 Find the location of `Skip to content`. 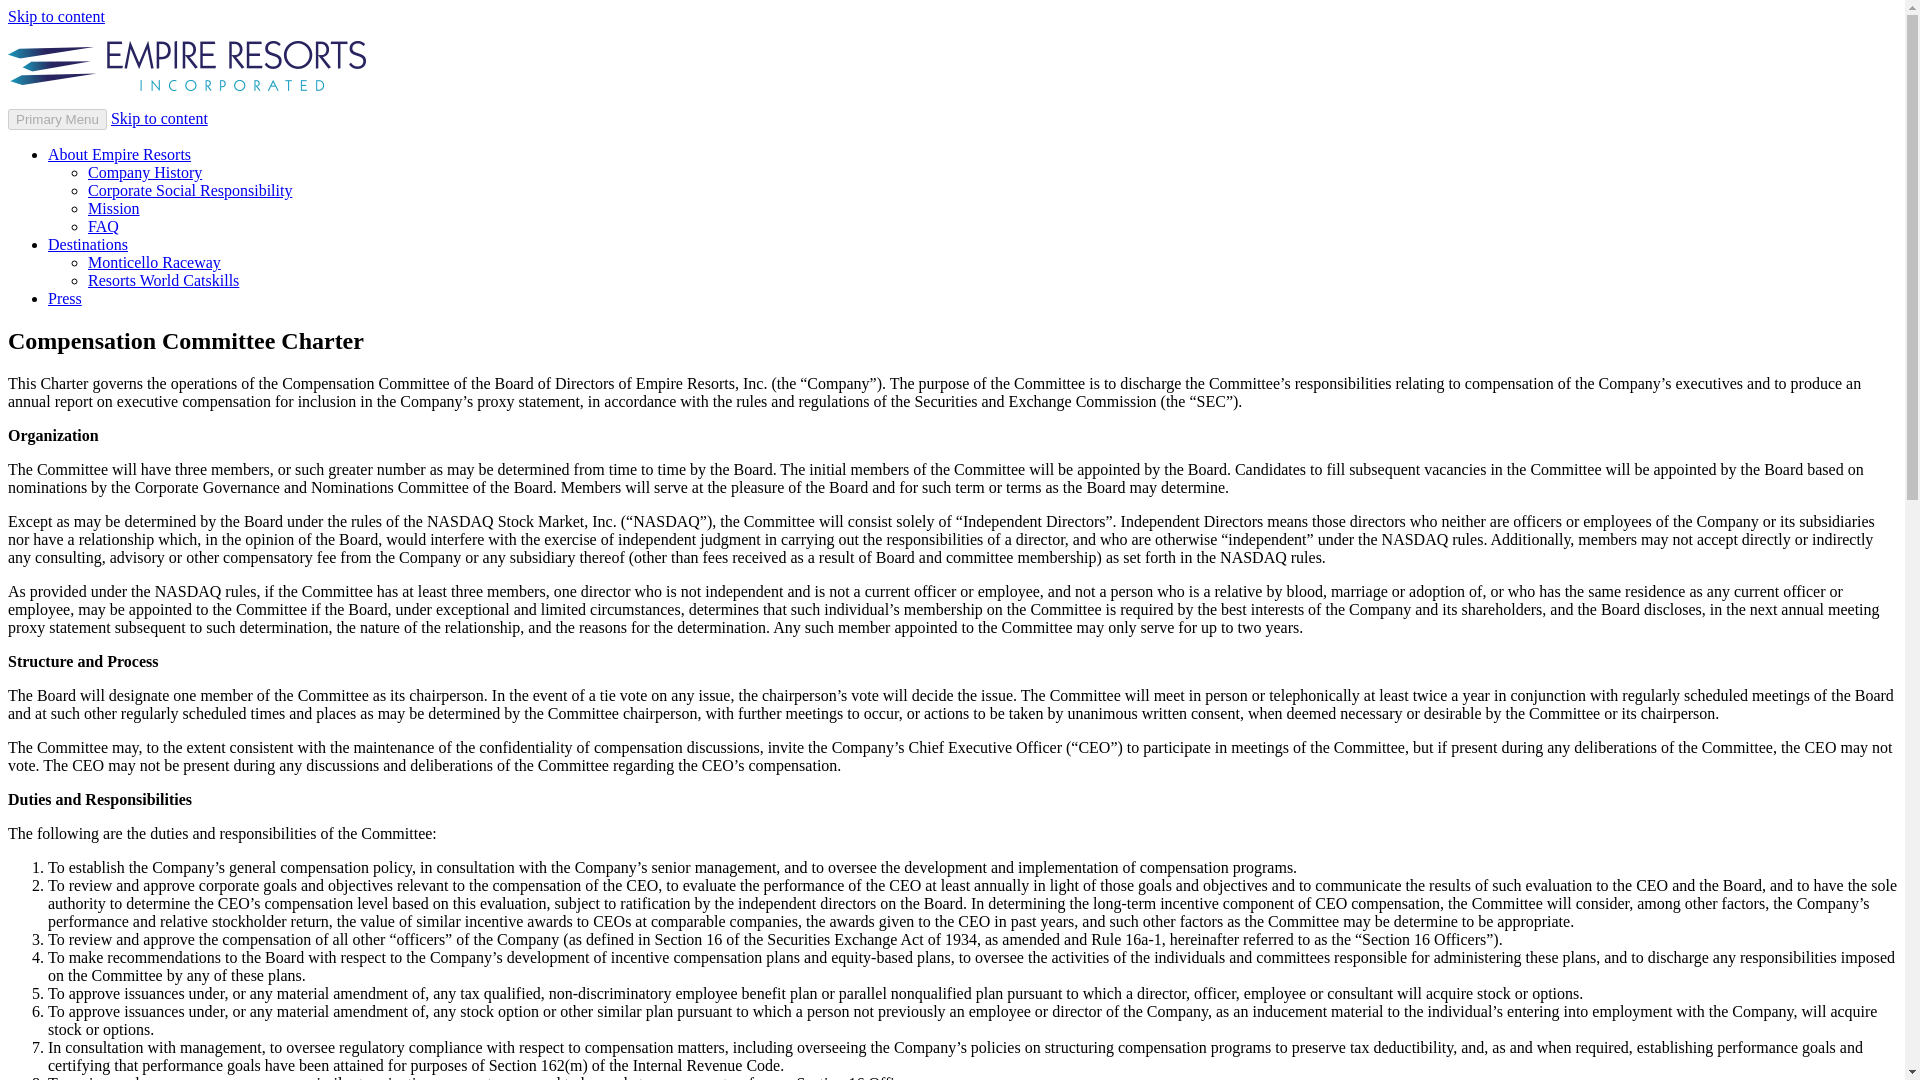

Skip to content is located at coordinates (159, 118).